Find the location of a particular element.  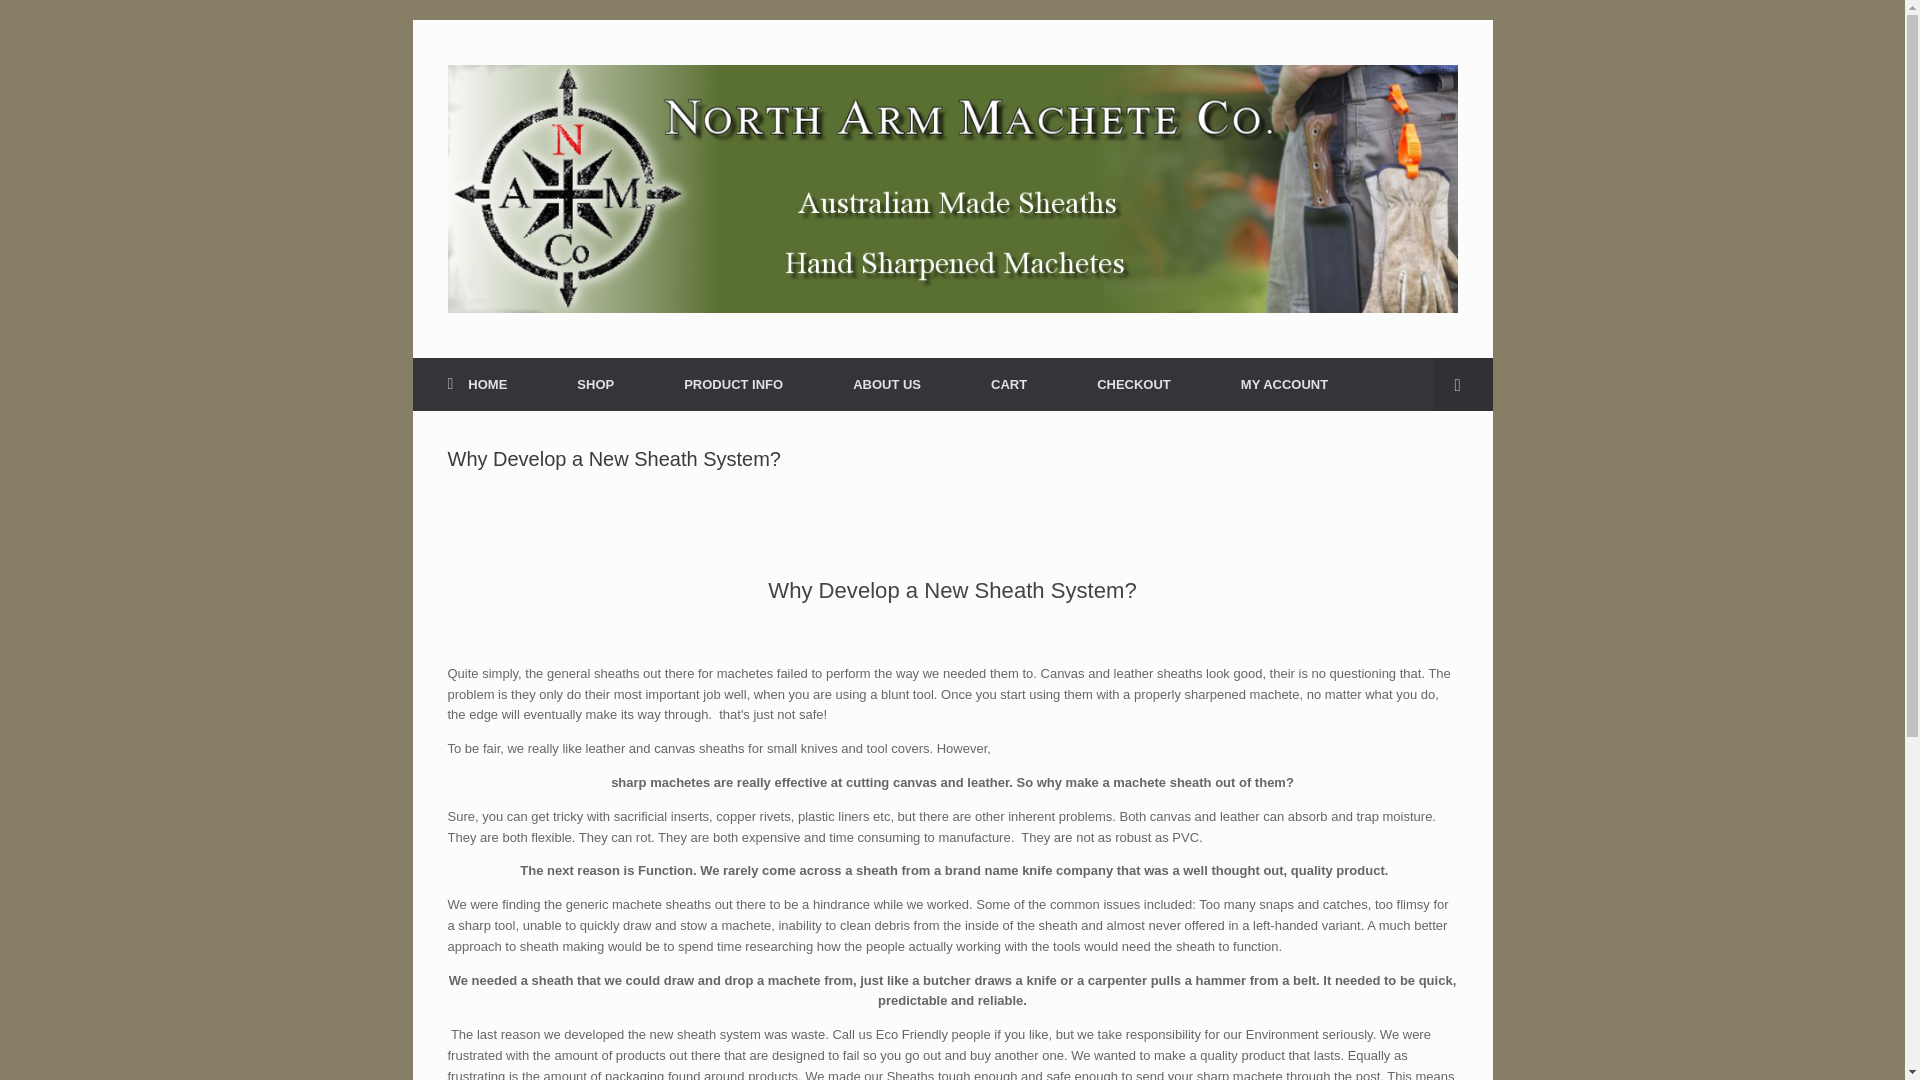

MY ACCOUNT is located at coordinates (1284, 384).